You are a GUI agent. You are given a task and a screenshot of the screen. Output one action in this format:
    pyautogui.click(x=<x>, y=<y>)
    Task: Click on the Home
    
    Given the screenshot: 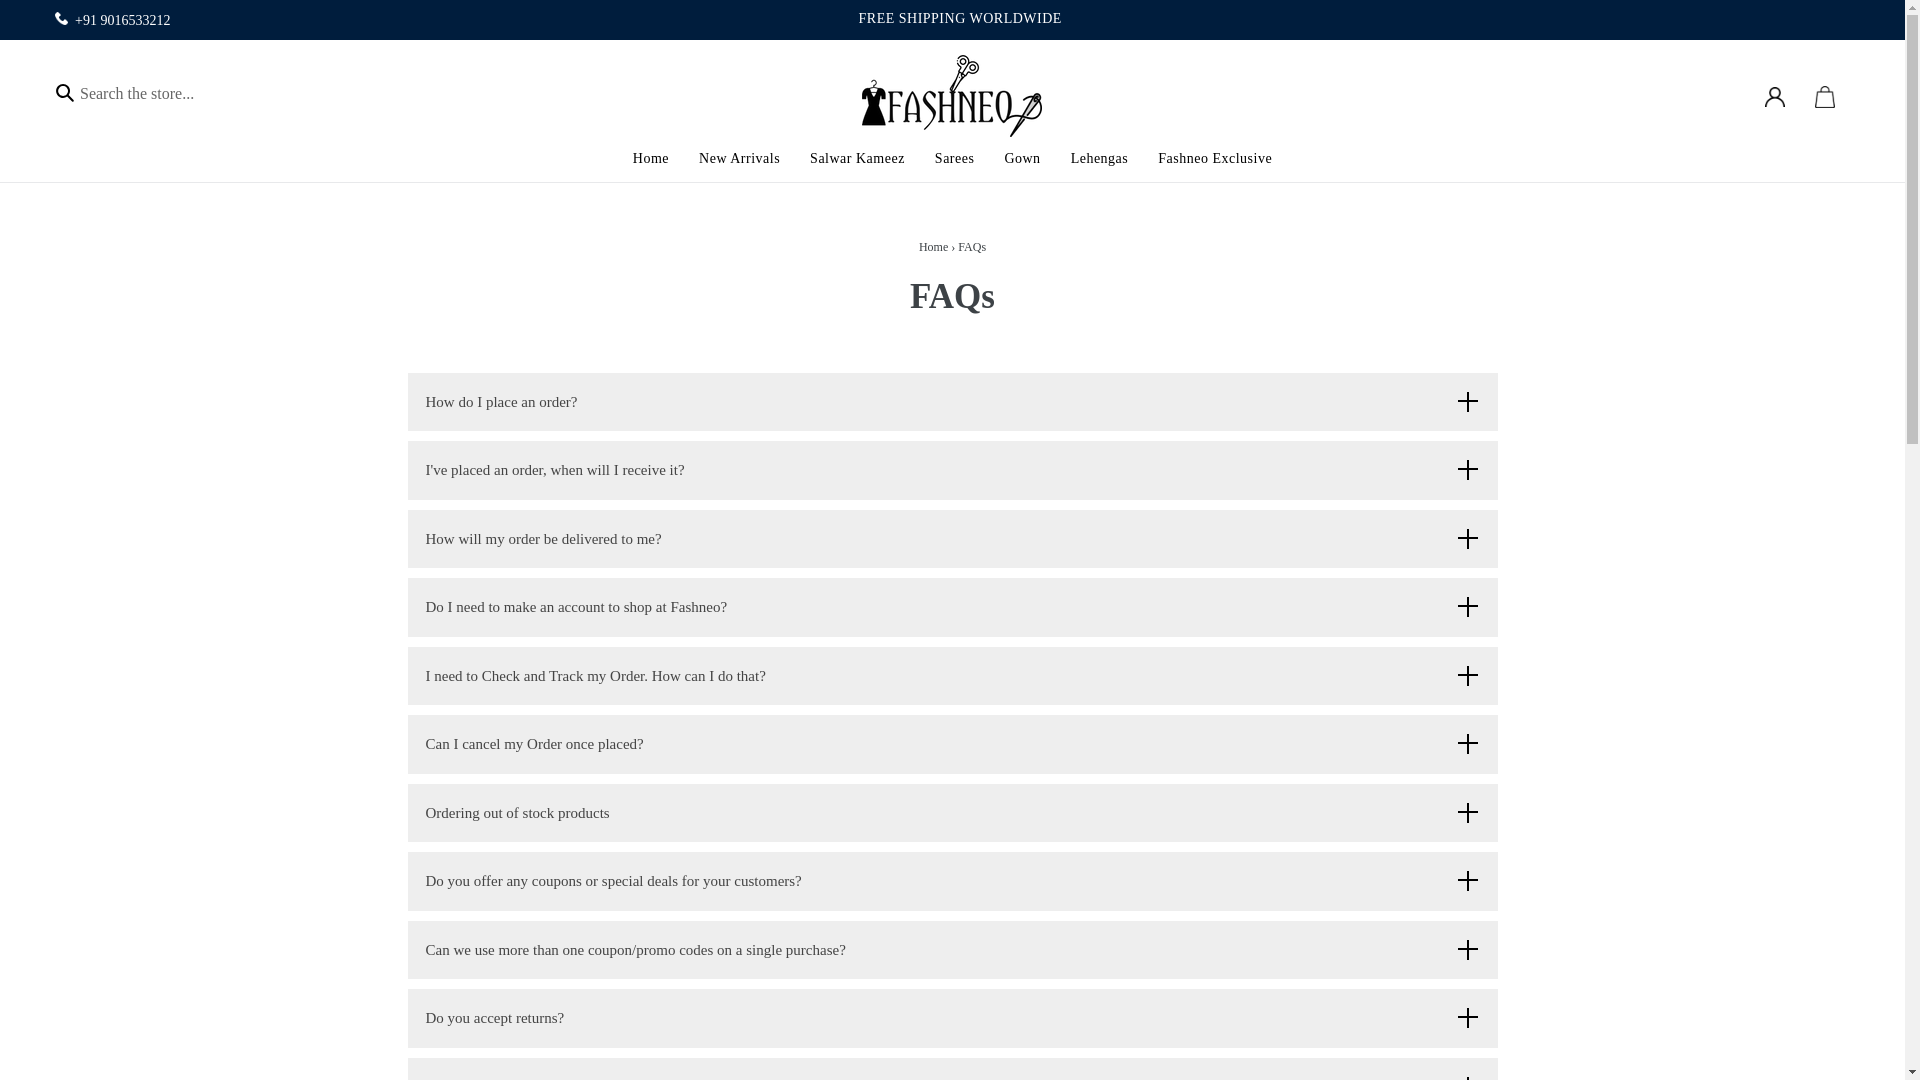 What is the action you would take?
    pyautogui.click(x=650, y=160)
    